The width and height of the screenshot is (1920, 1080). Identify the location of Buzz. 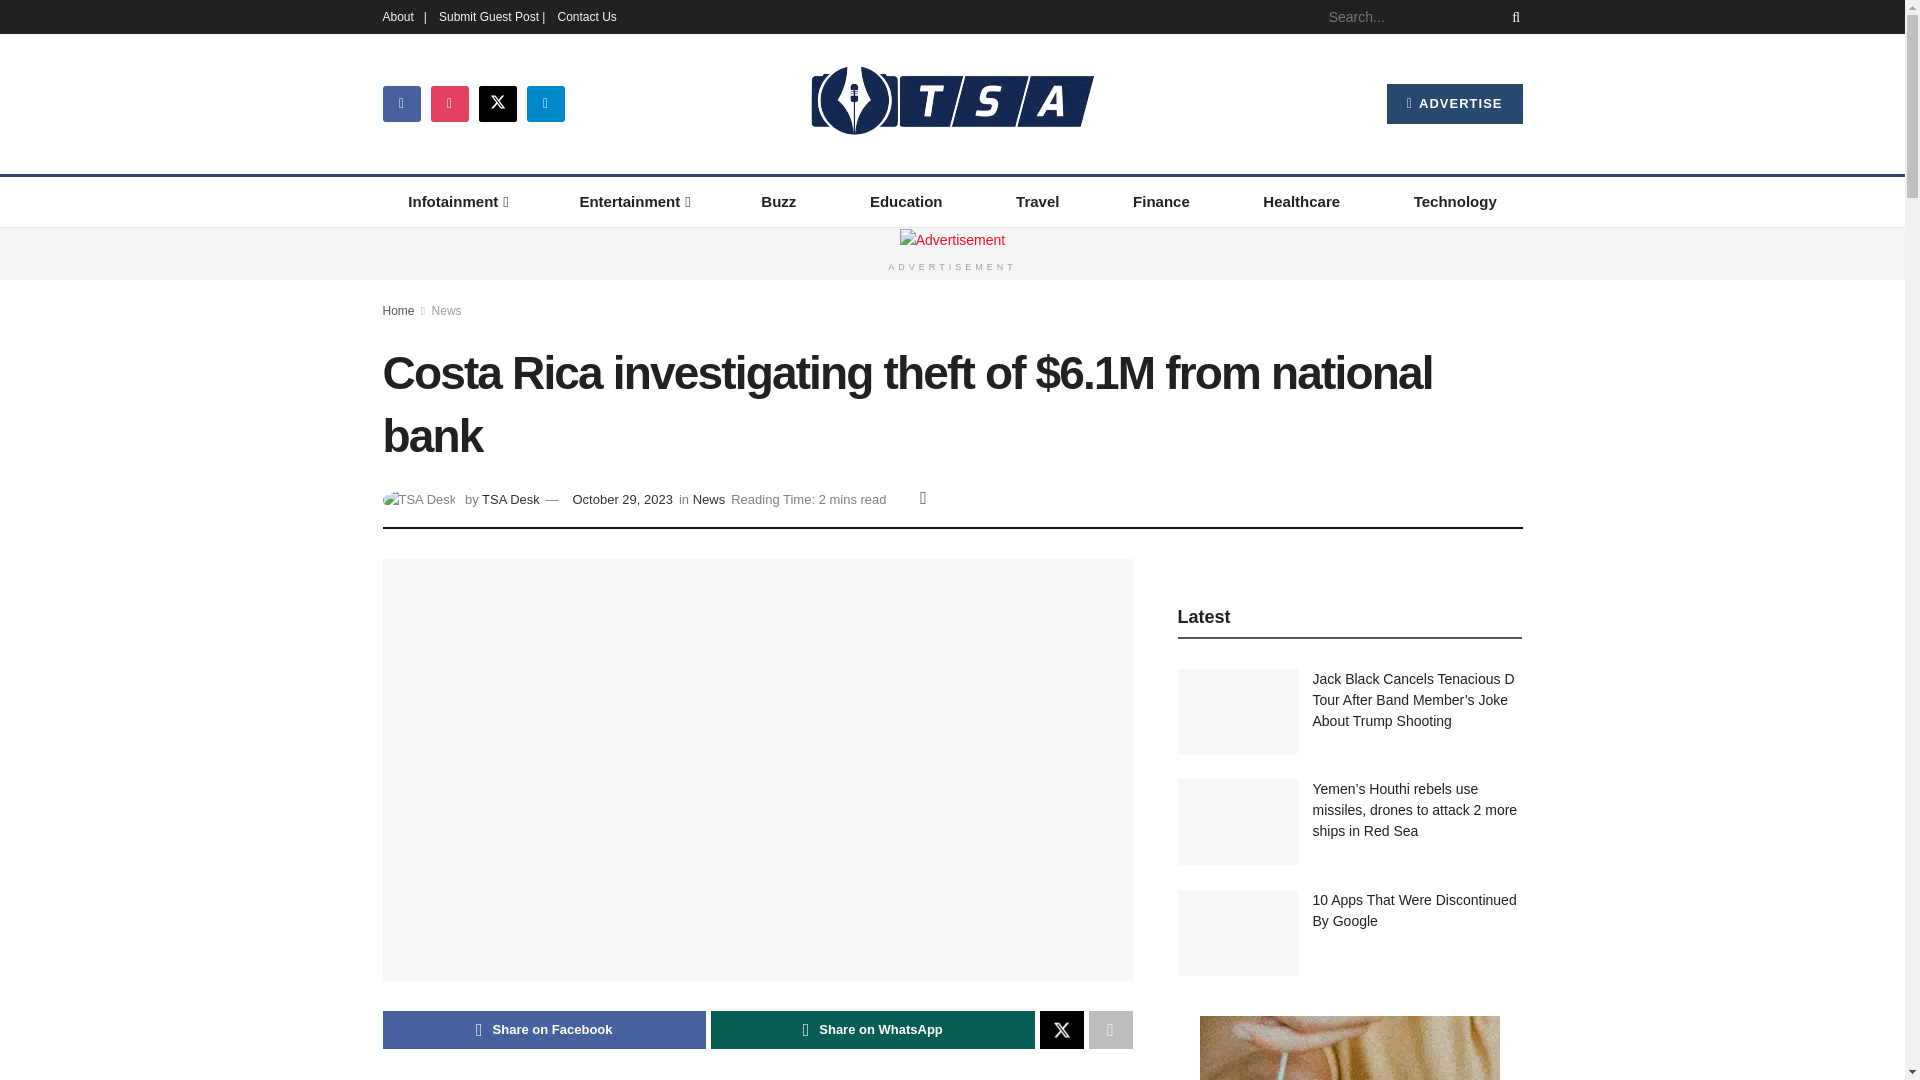
(779, 202).